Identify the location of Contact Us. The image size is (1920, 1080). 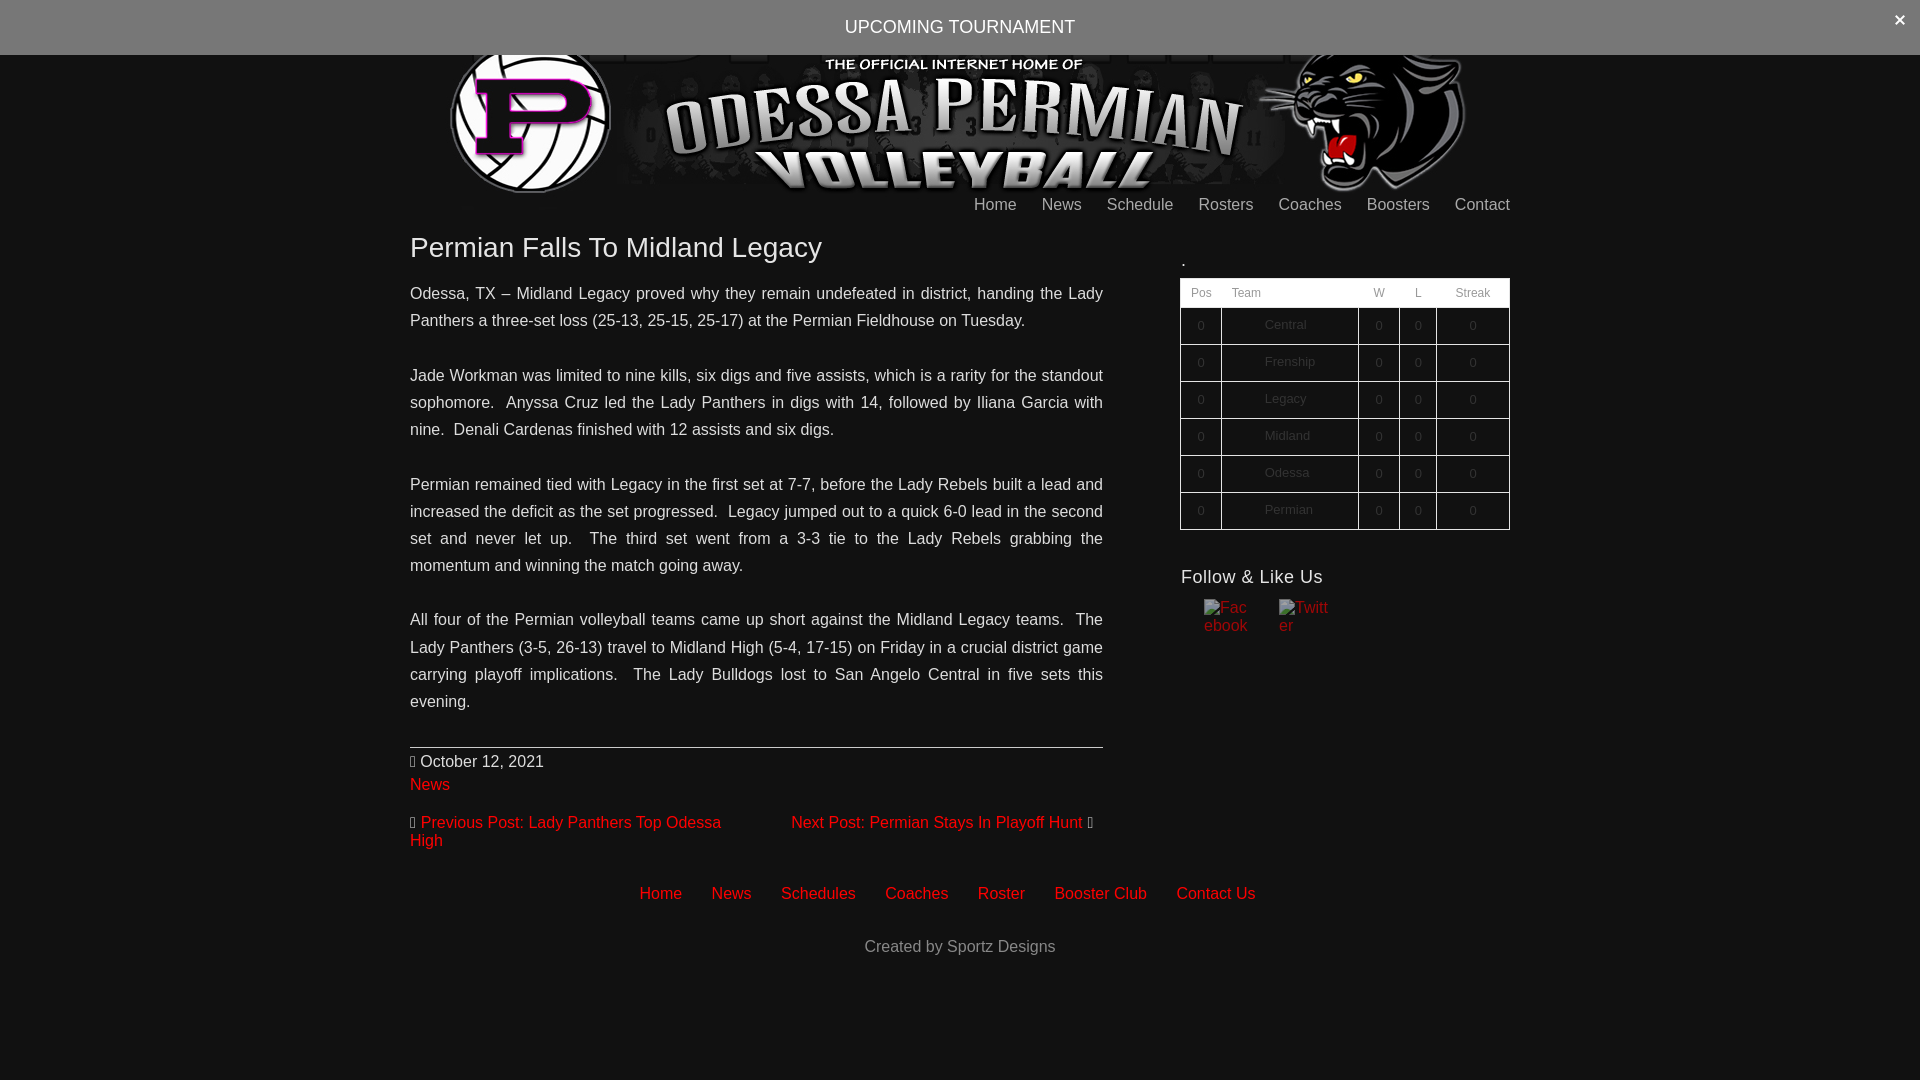
(1215, 892).